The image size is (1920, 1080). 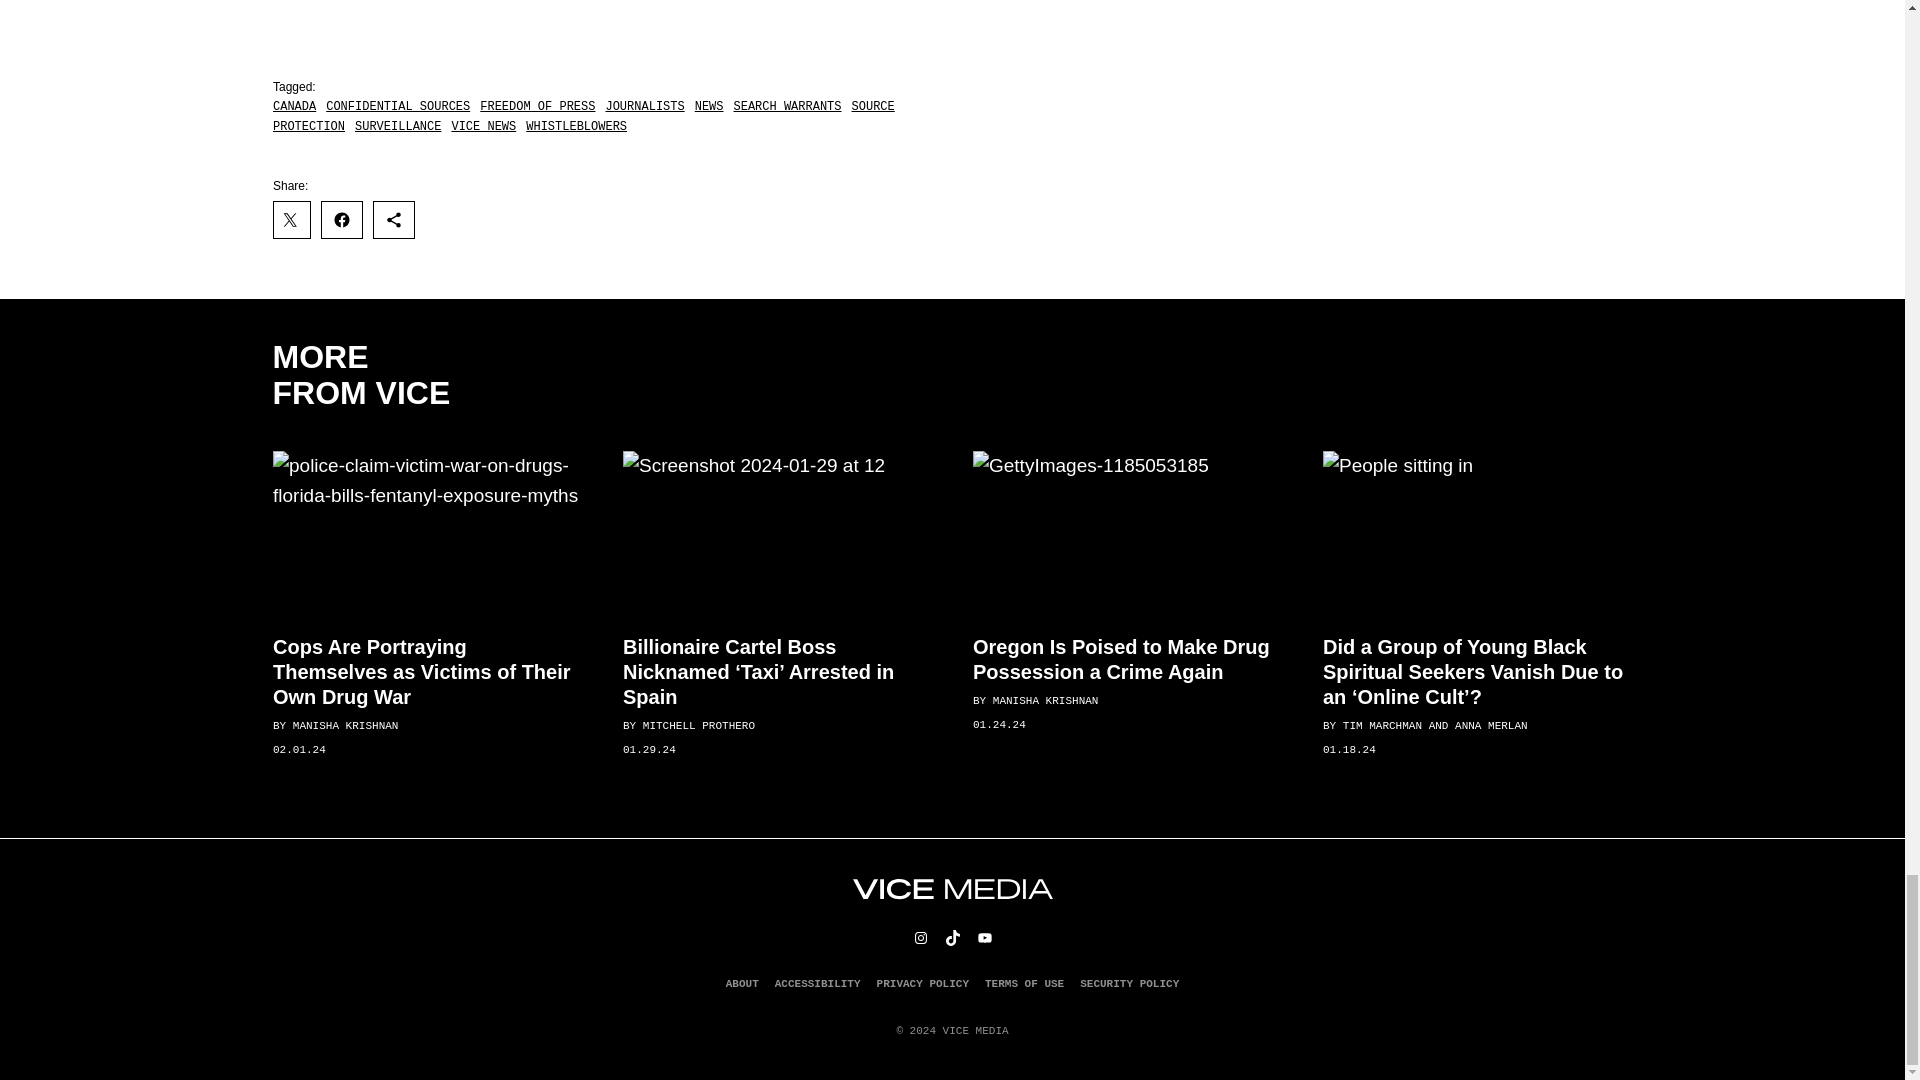 I want to click on Posts by Manisha Krishnan, so click(x=1045, y=701).